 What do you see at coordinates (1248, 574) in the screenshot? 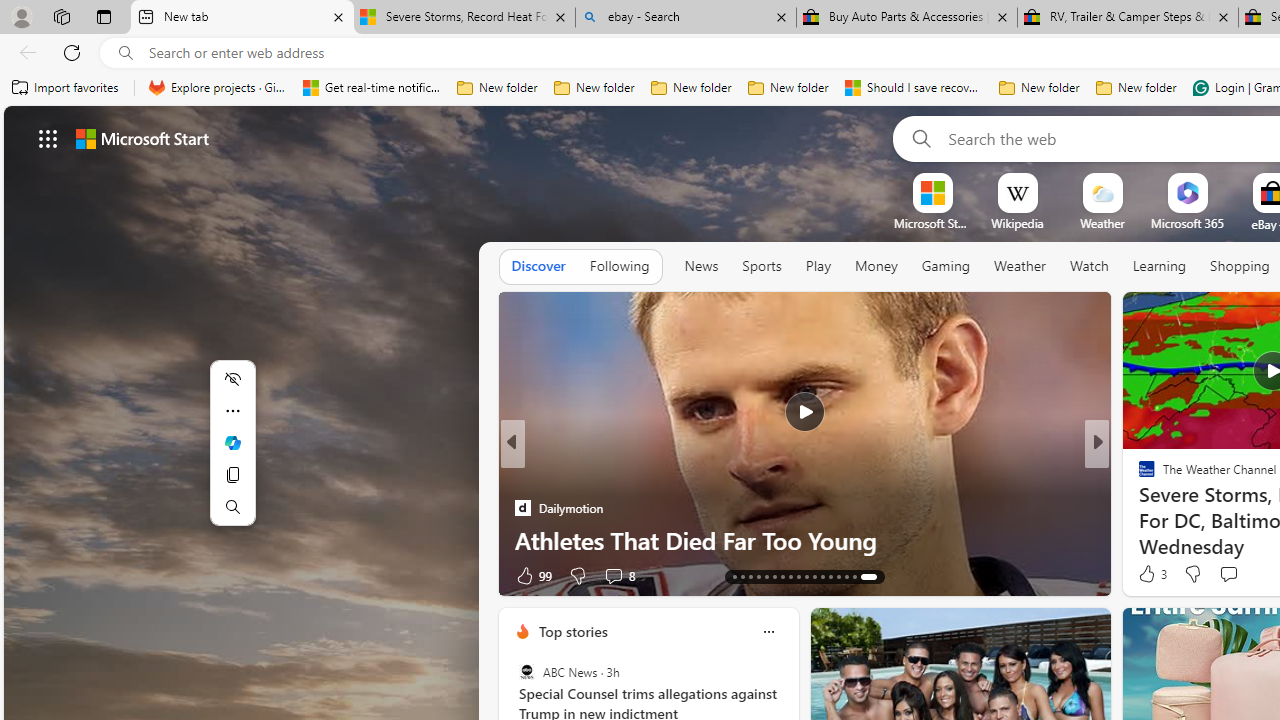
I see `View comments 167 Comment` at bounding box center [1248, 574].